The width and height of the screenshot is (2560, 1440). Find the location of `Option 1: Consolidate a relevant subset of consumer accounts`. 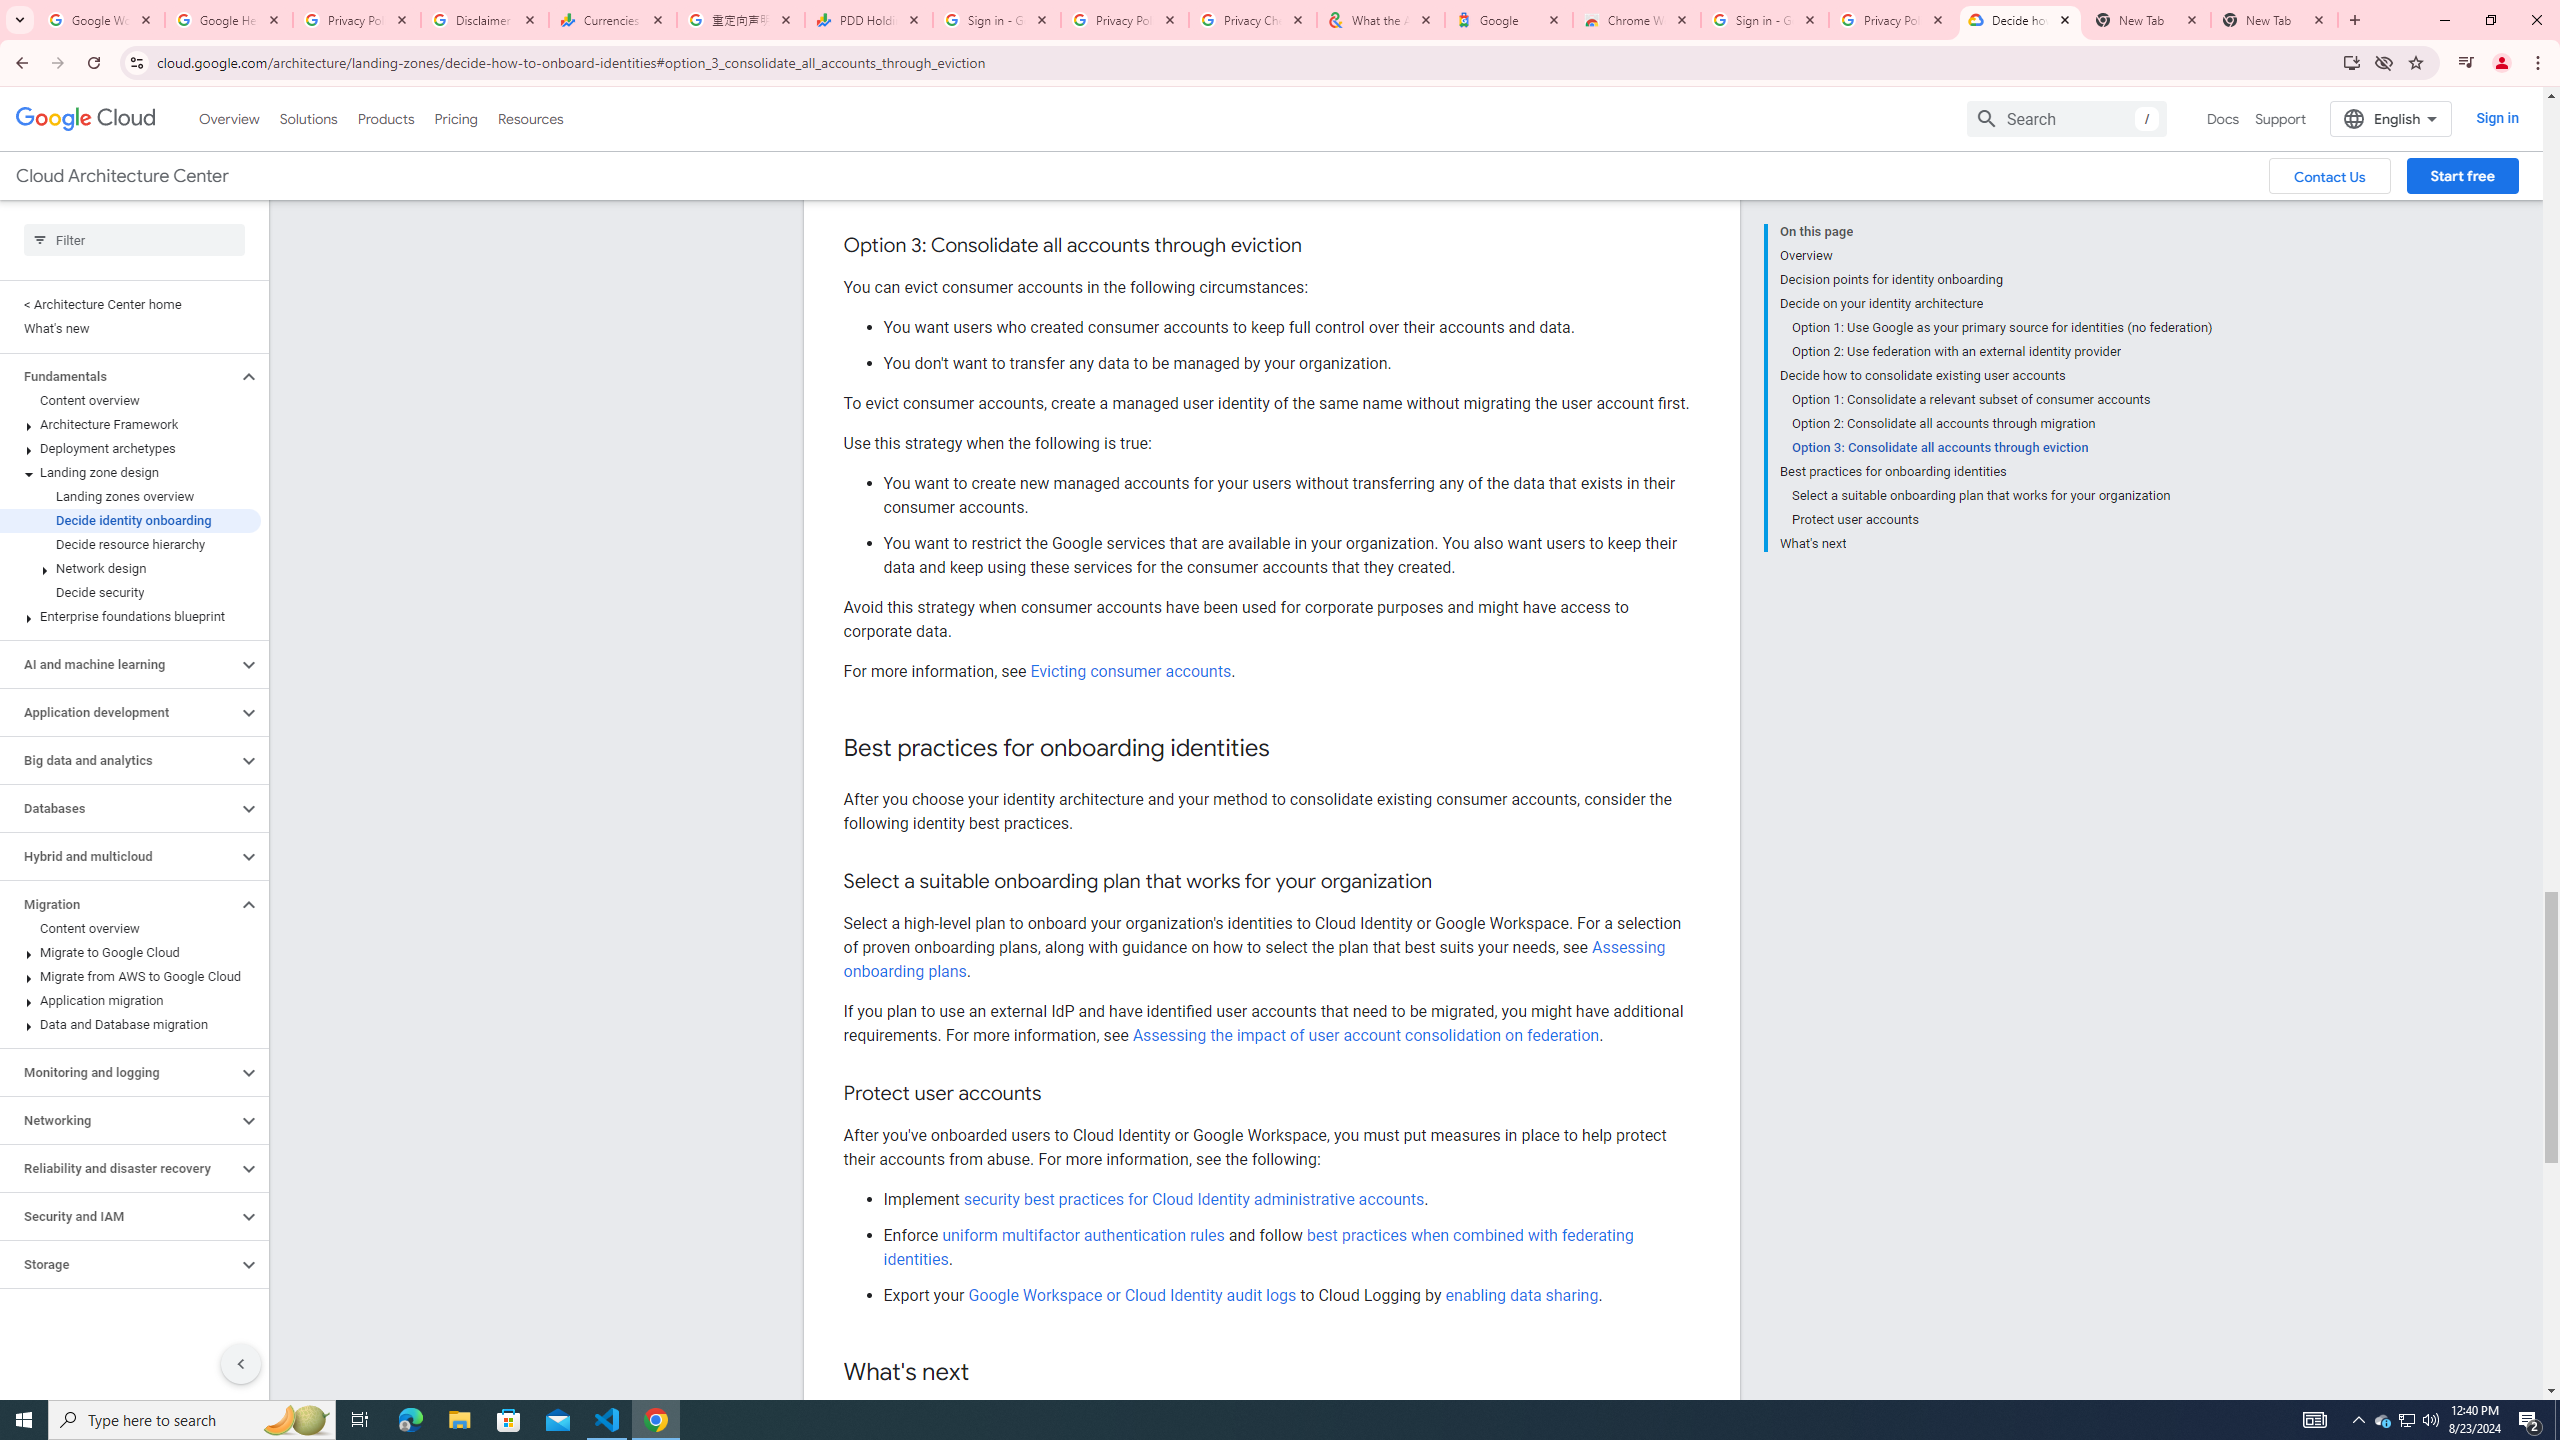

Option 1: Consolidate a relevant subset of consumer accounts is located at coordinates (2002, 399).